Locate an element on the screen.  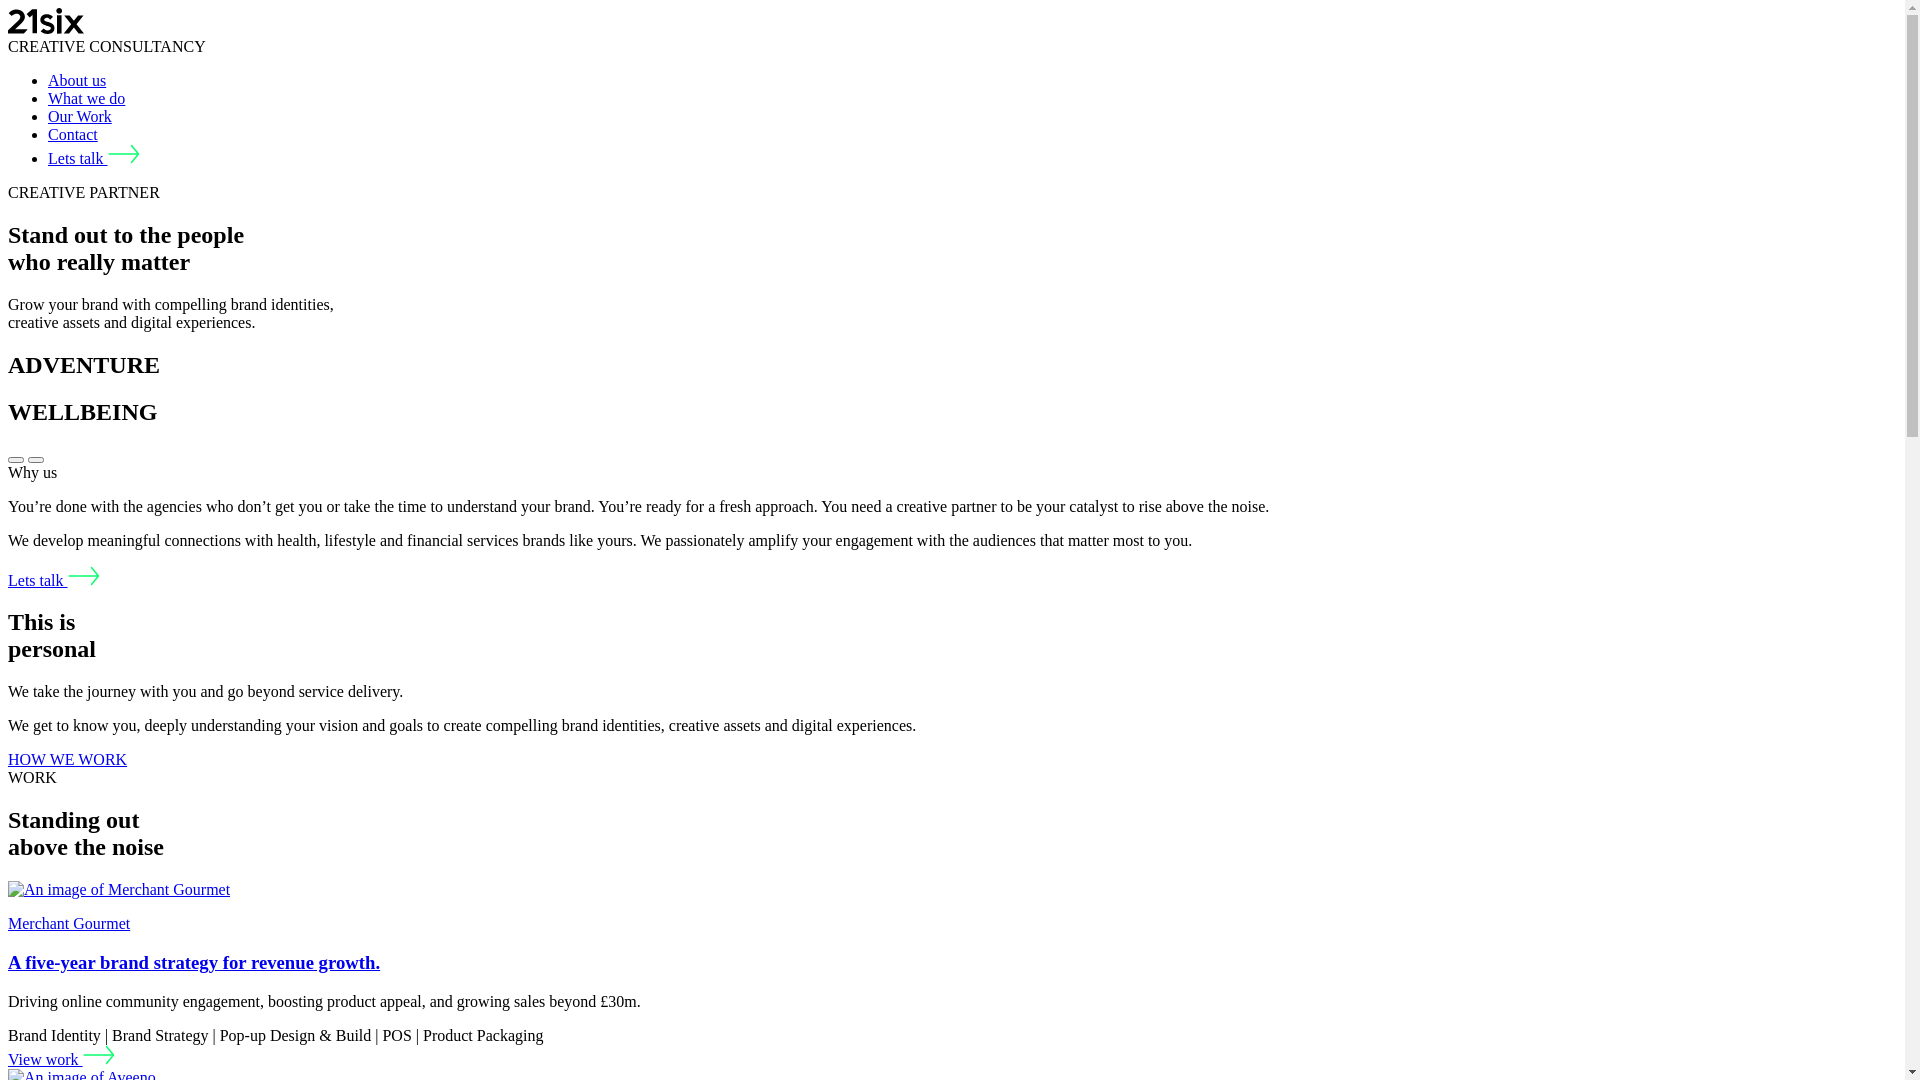
Our Work is located at coordinates (80, 116).